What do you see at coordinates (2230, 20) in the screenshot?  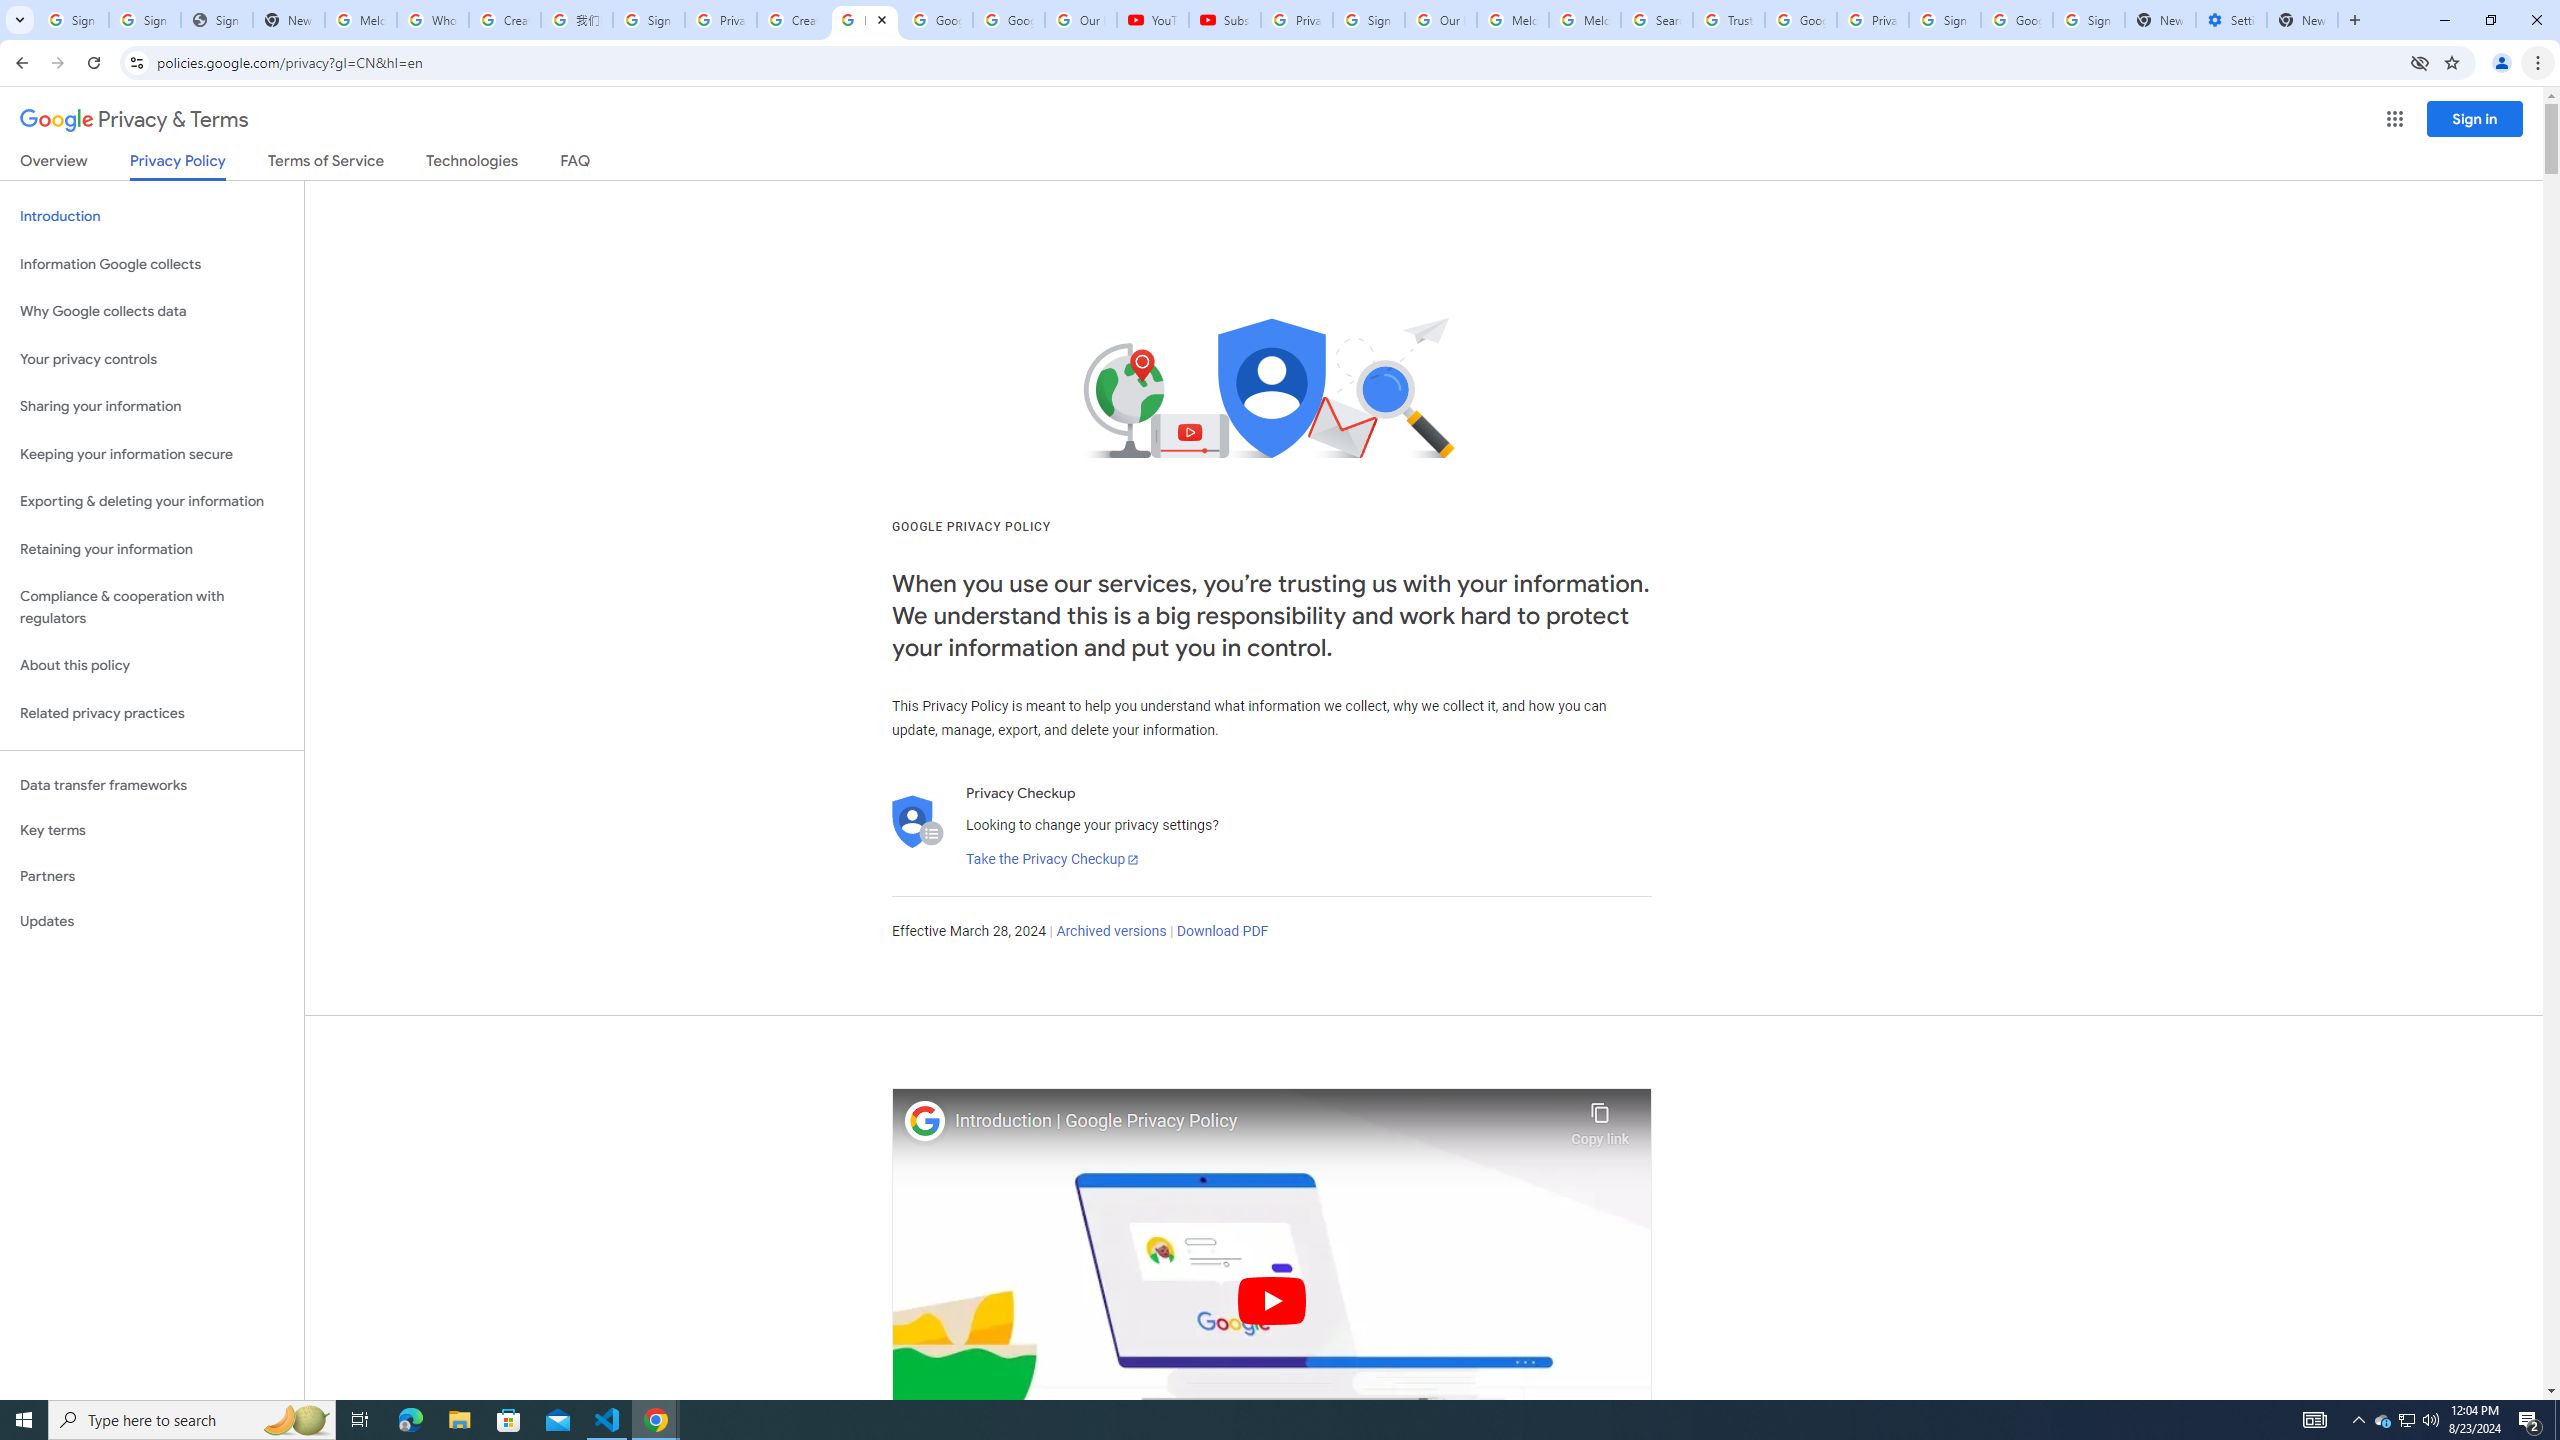 I see `Settings - Addresses and more` at bounding box center [2230, 20].